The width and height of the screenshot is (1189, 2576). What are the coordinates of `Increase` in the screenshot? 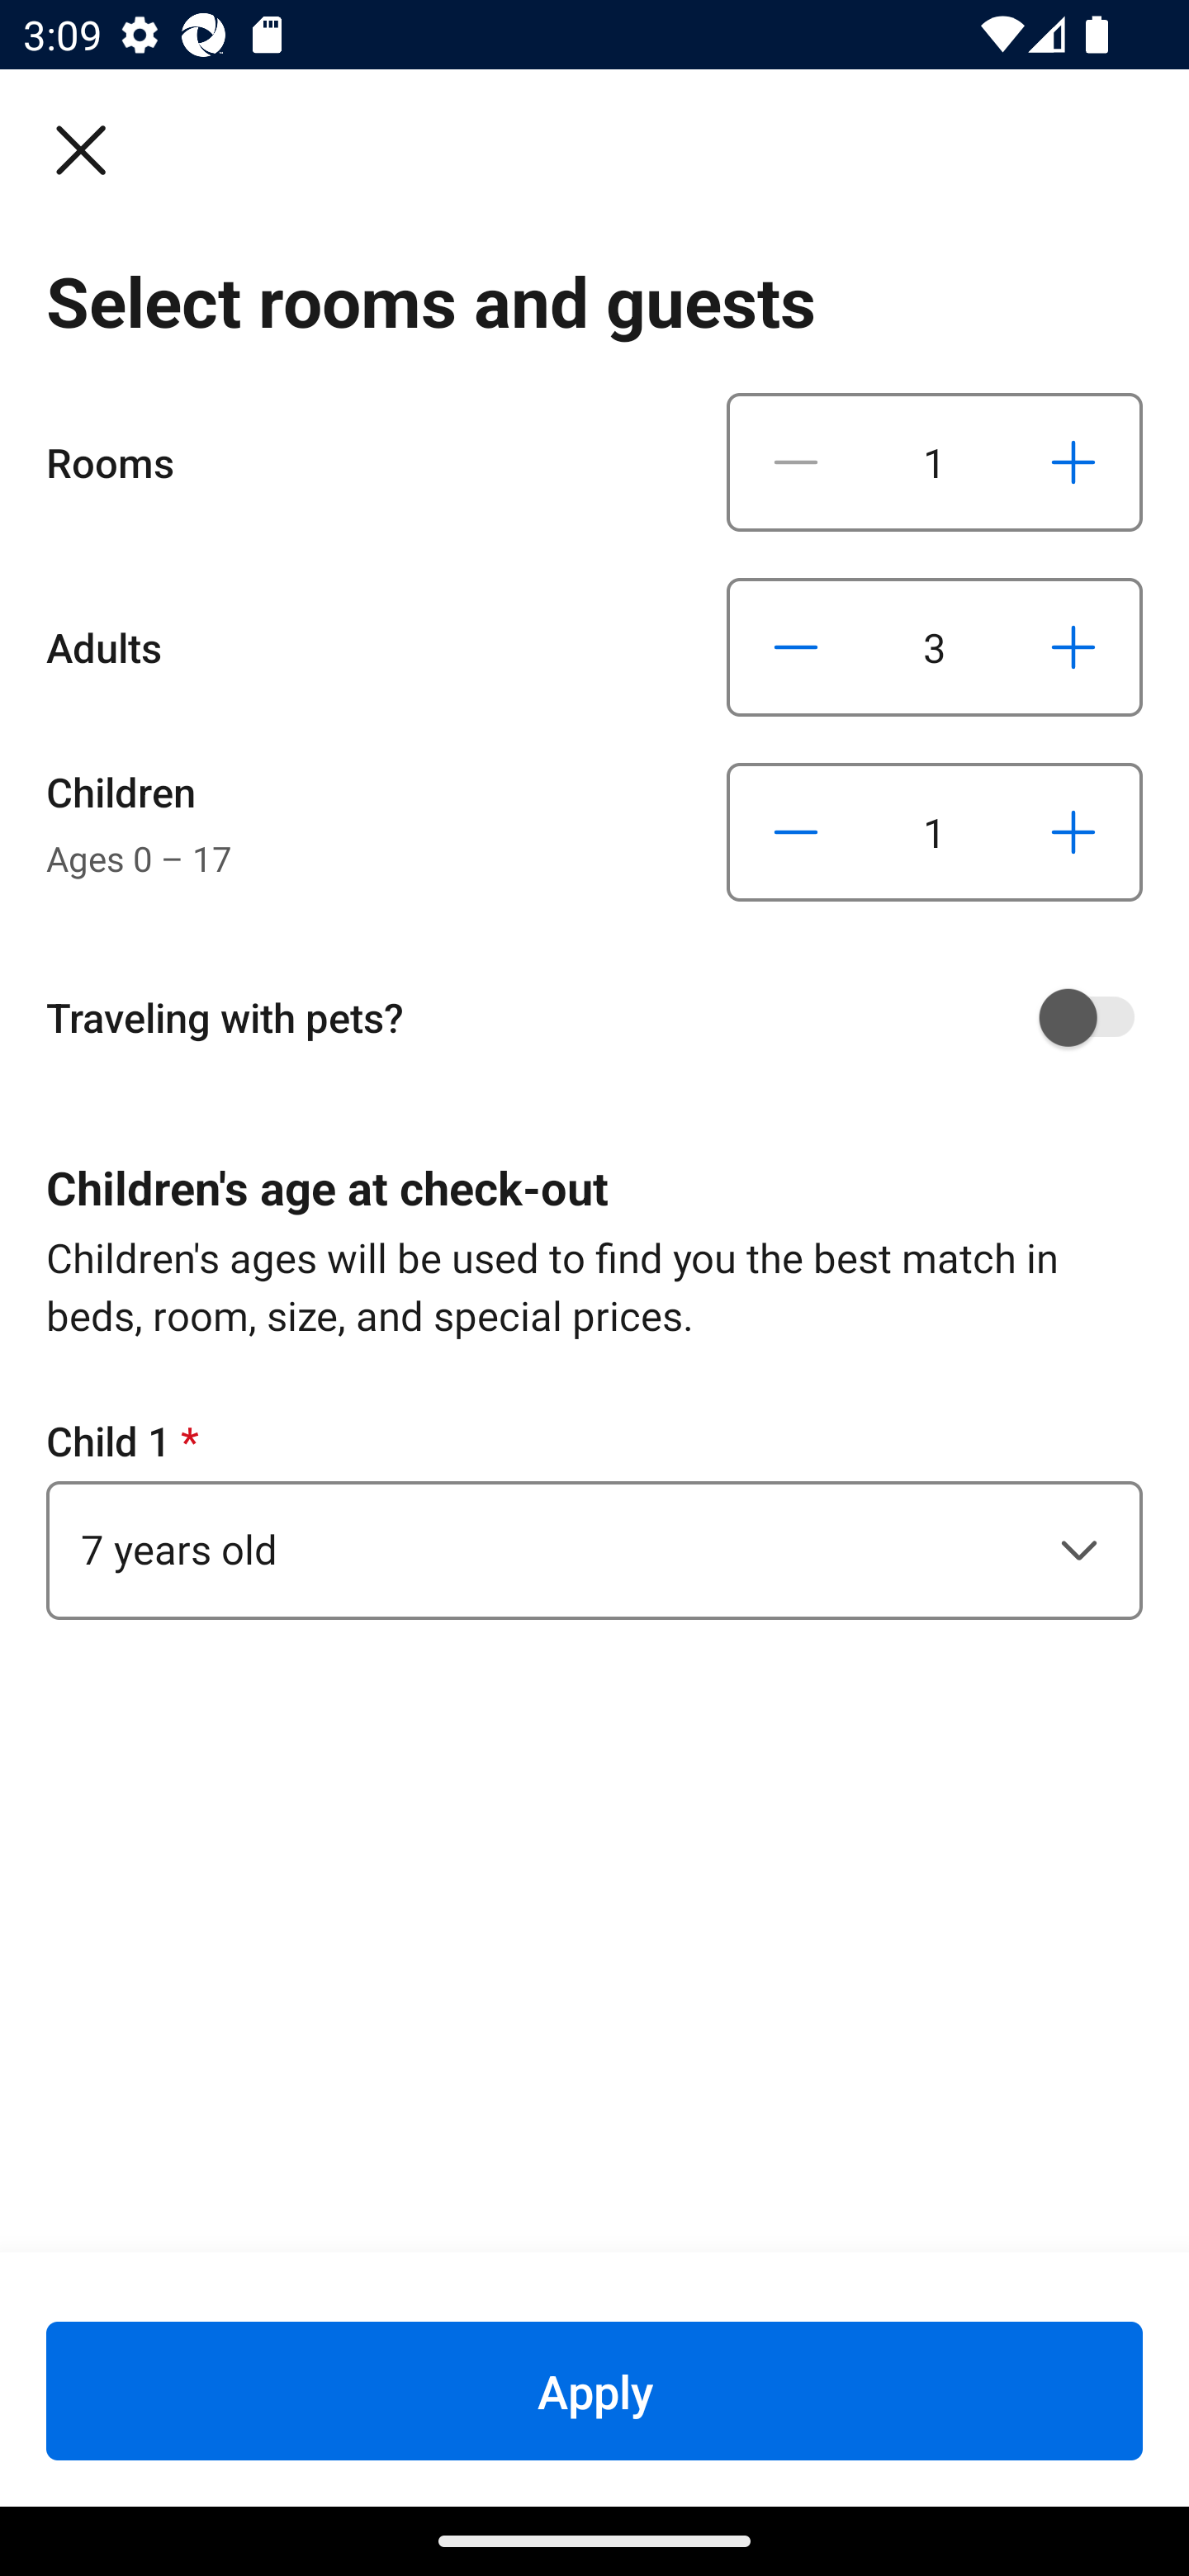 It's located at (1073, 462).